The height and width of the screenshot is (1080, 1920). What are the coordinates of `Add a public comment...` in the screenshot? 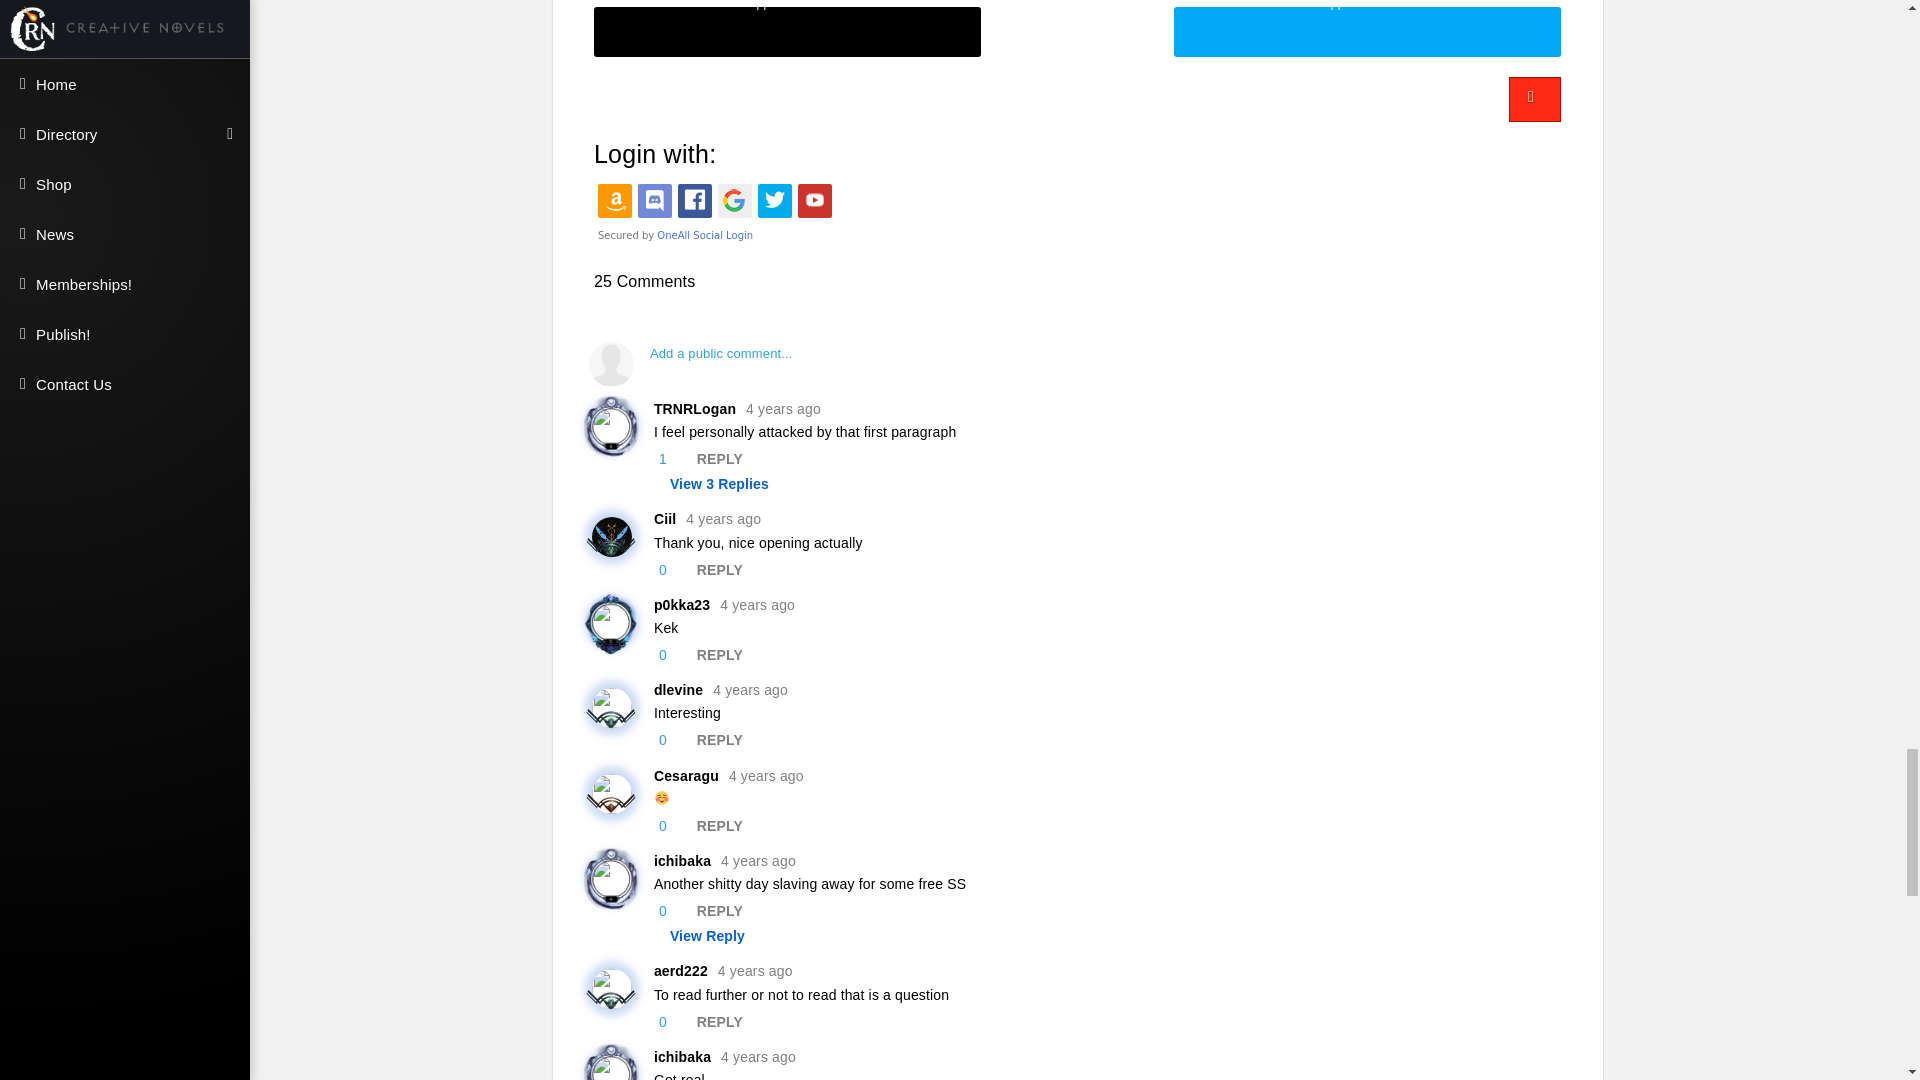 It's located at (1076, 364).